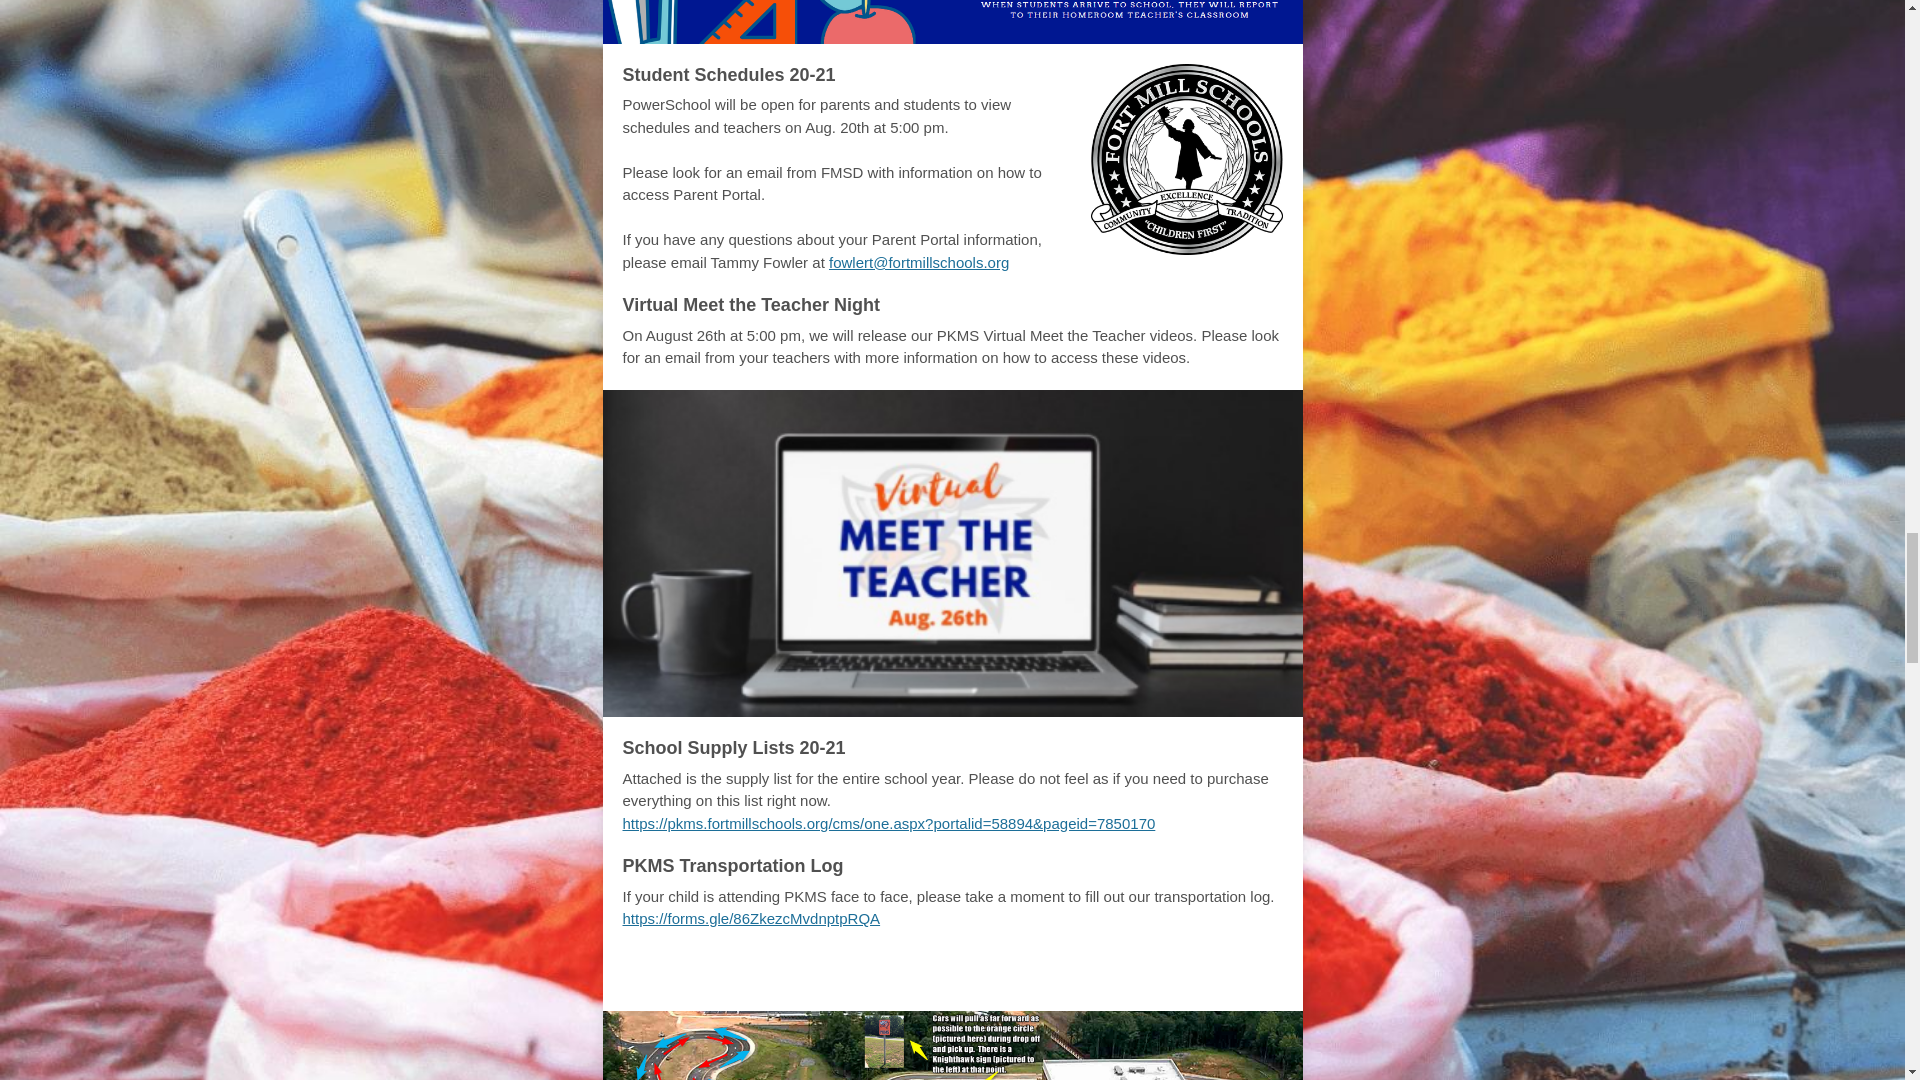 The image size is (1920, 1080). I want to click on Directions, so click(1076, 975).